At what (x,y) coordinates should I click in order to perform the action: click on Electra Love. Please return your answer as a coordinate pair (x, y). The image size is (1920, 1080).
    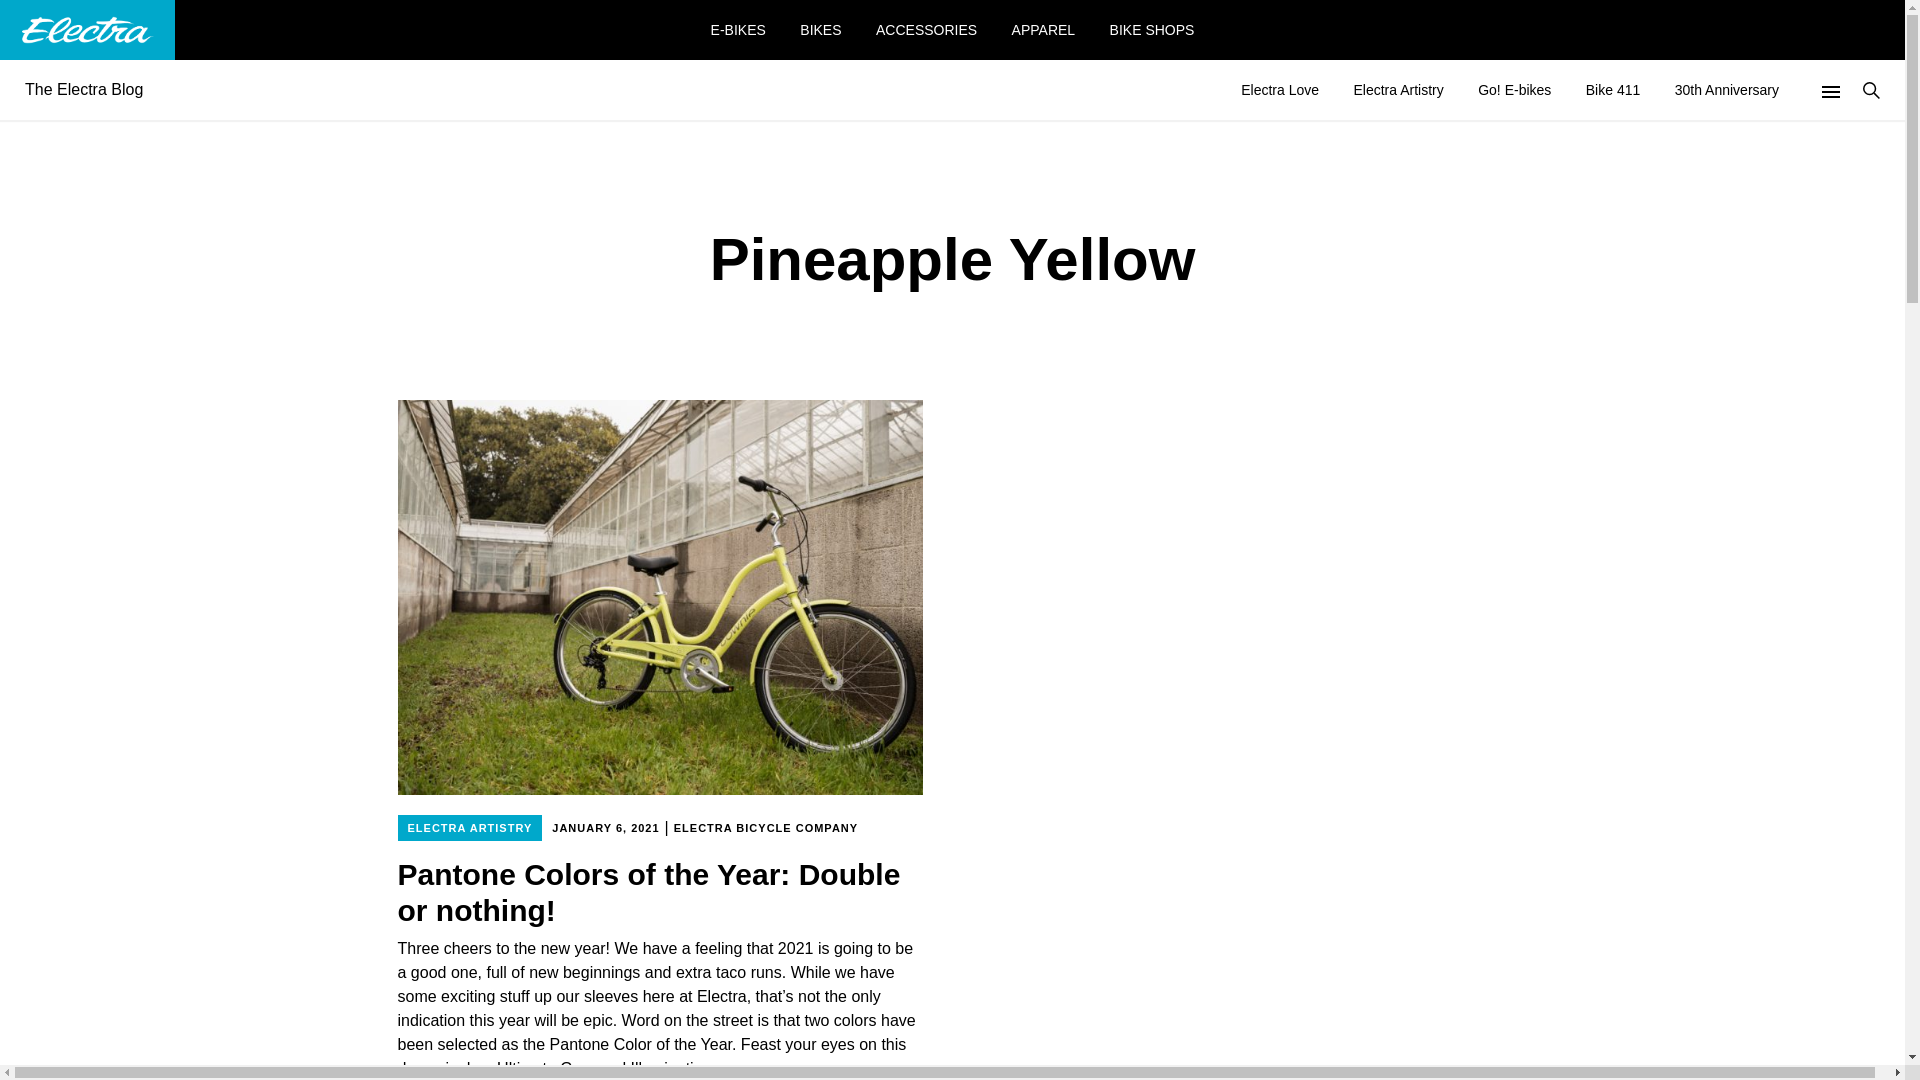
    Looking at the image, I should click on (1280, 89).